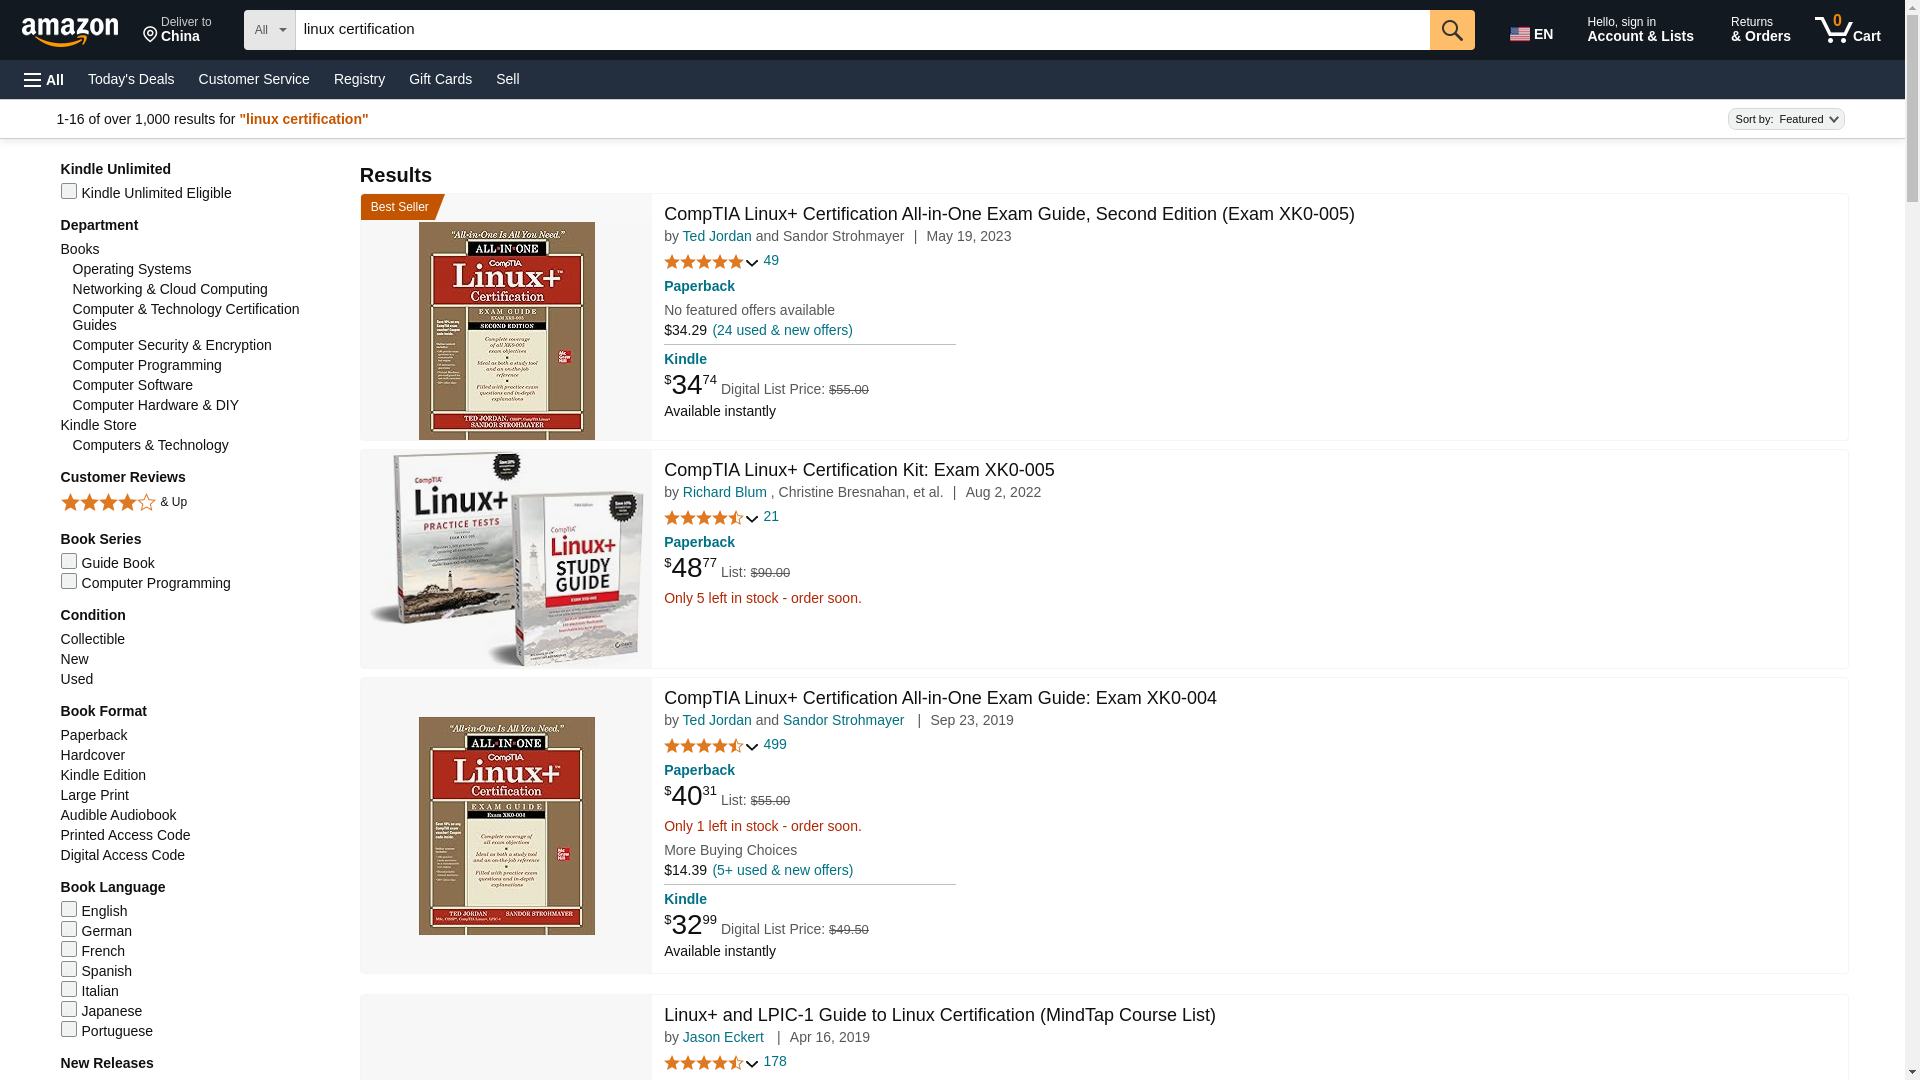  Describe the element at coordinates (724, 492) in the screenshot. I see `Richard Blum` at that location.